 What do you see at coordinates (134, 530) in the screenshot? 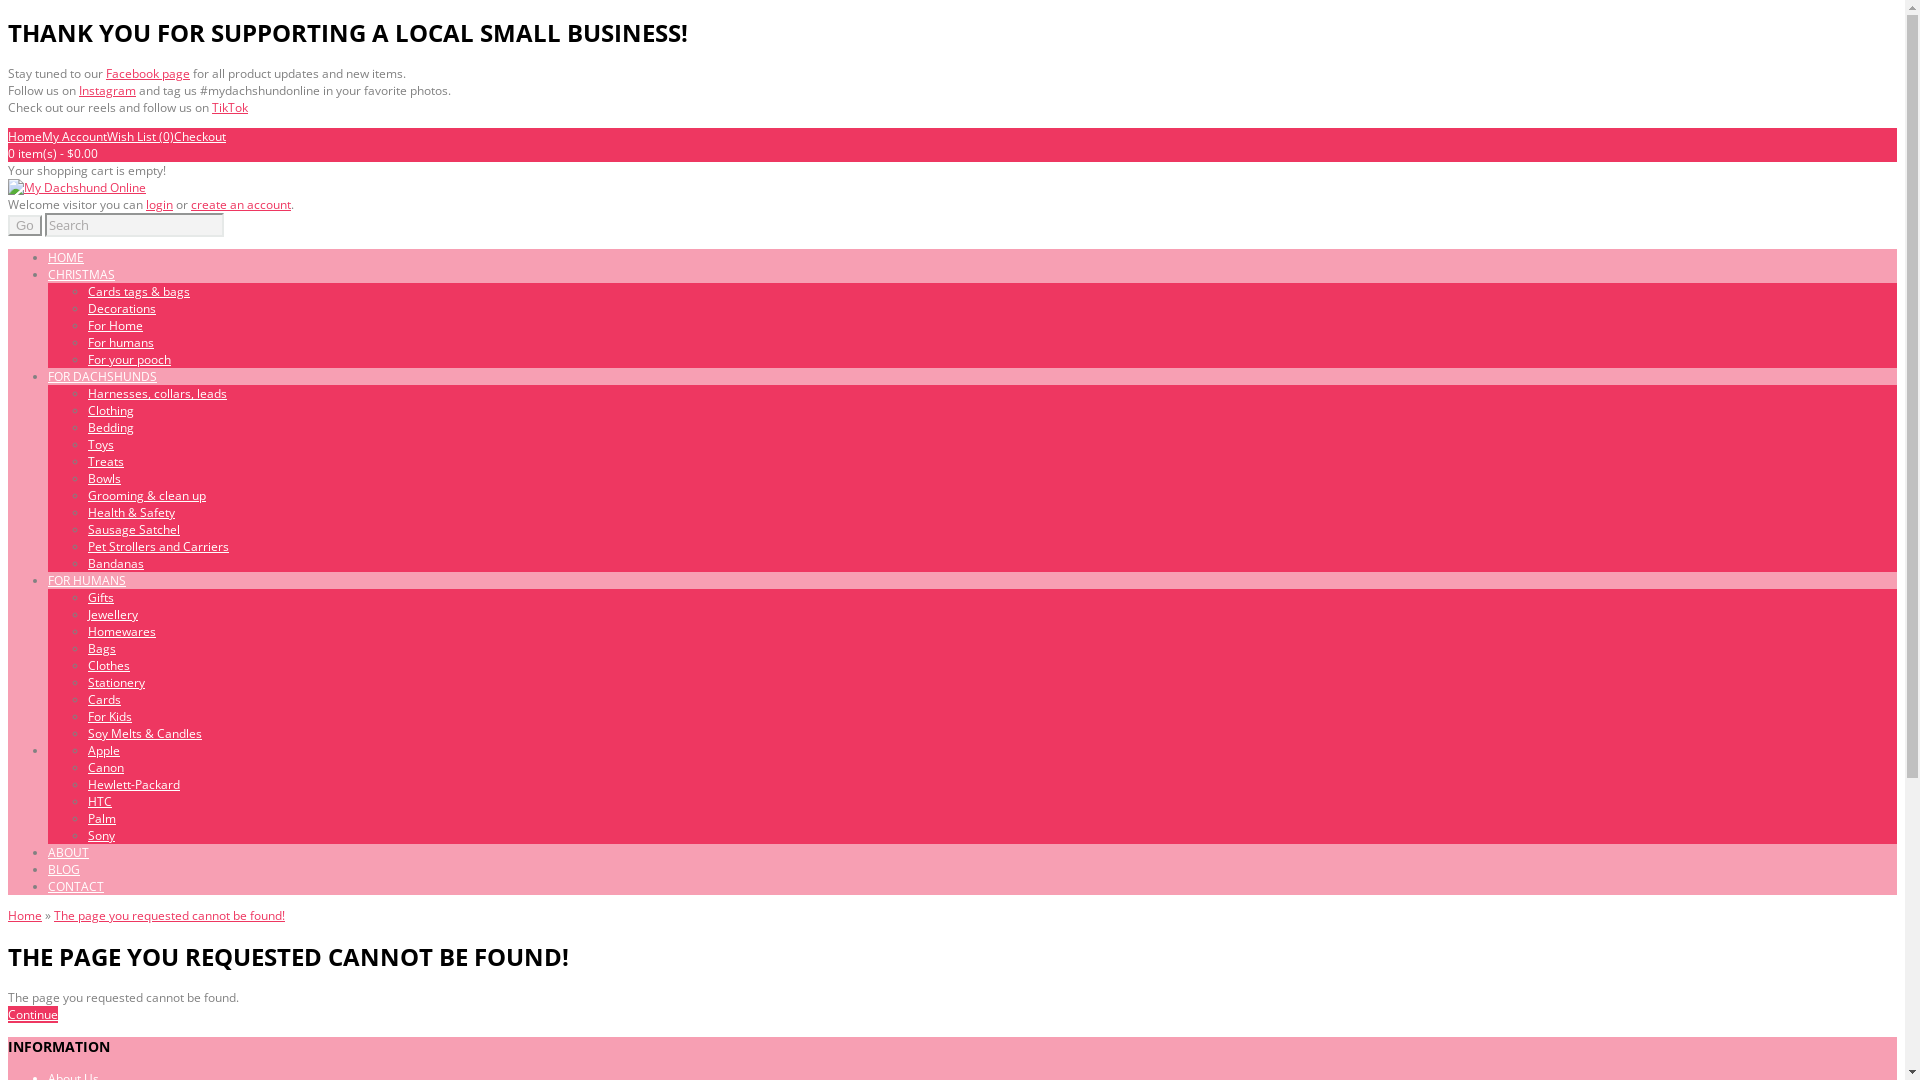
I see `Sausage Satchel` at bounding box center [134, 530].